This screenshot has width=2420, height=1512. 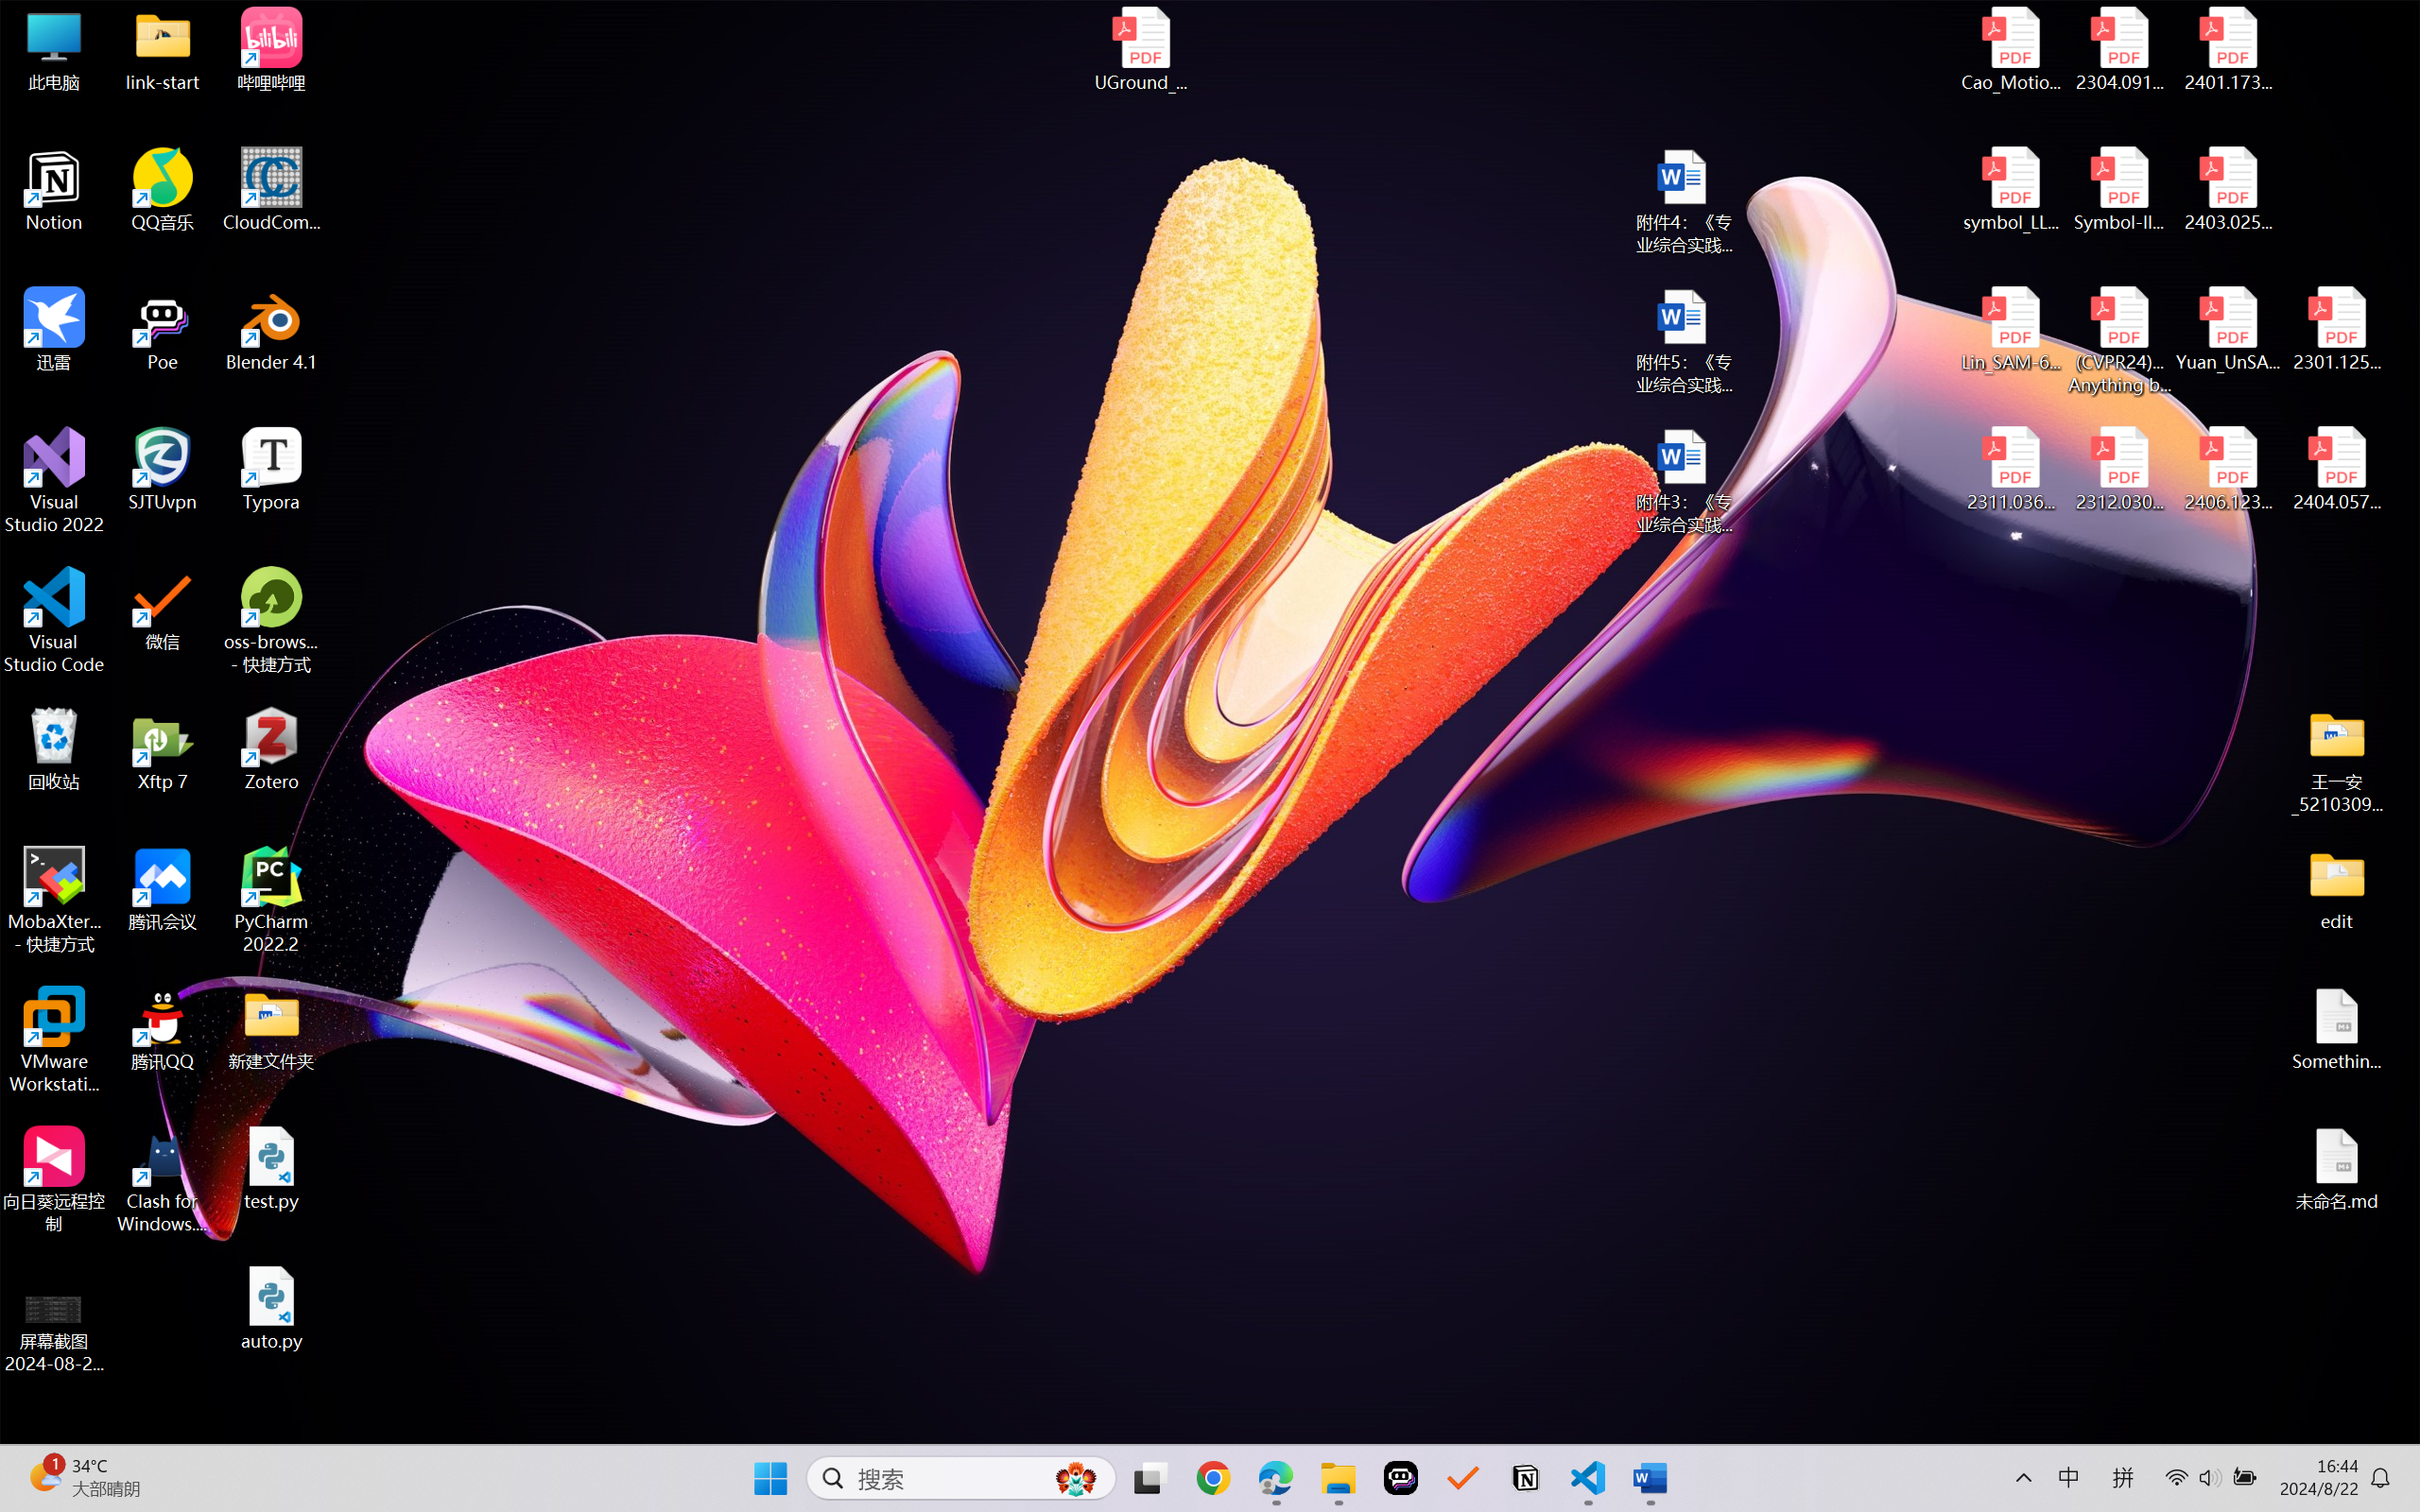 What do you see at coordinates (2119, 470) in the screenshot?
I see `2312.03032v2.pdf` at bounding box center [2119, 470].